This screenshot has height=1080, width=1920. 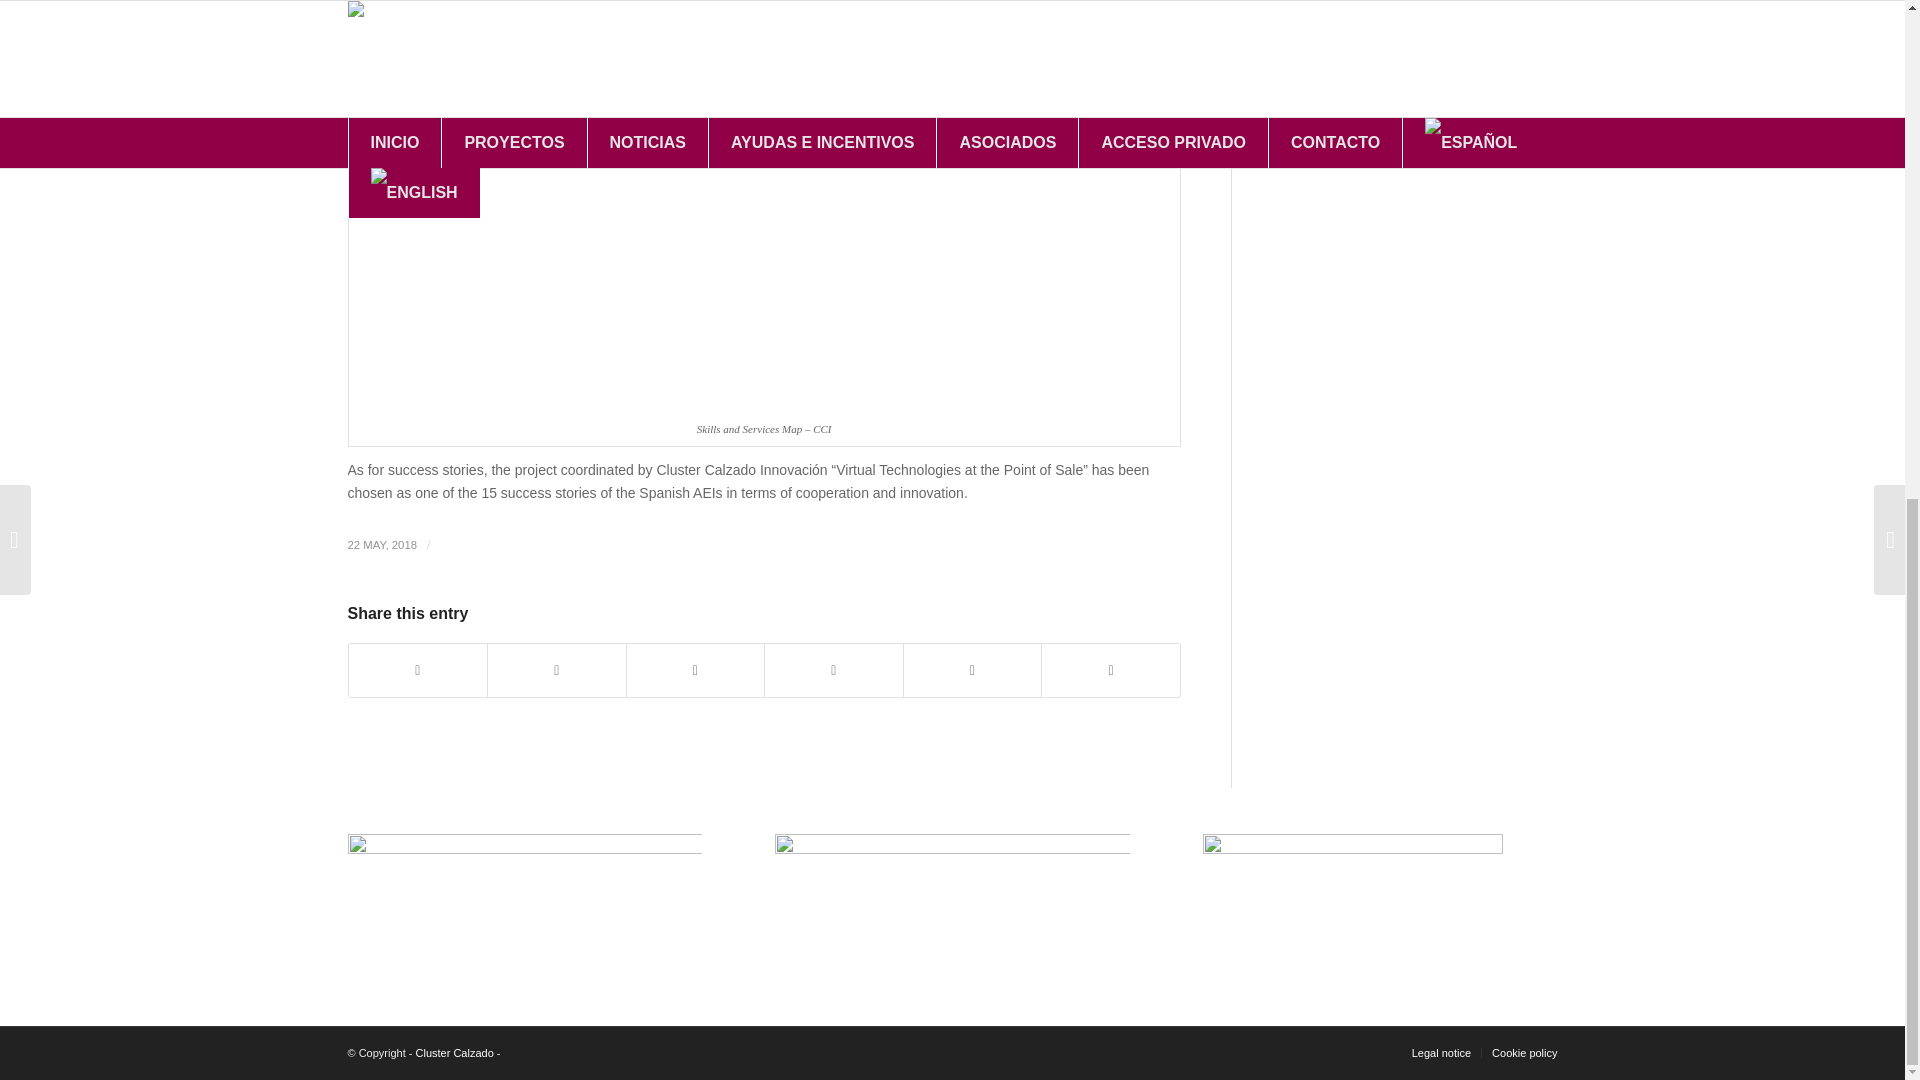 What do you see at coordinates (1524, 1052) in the screenshot?
I see `Cookie policy` at bounding box center [1524, 1052].